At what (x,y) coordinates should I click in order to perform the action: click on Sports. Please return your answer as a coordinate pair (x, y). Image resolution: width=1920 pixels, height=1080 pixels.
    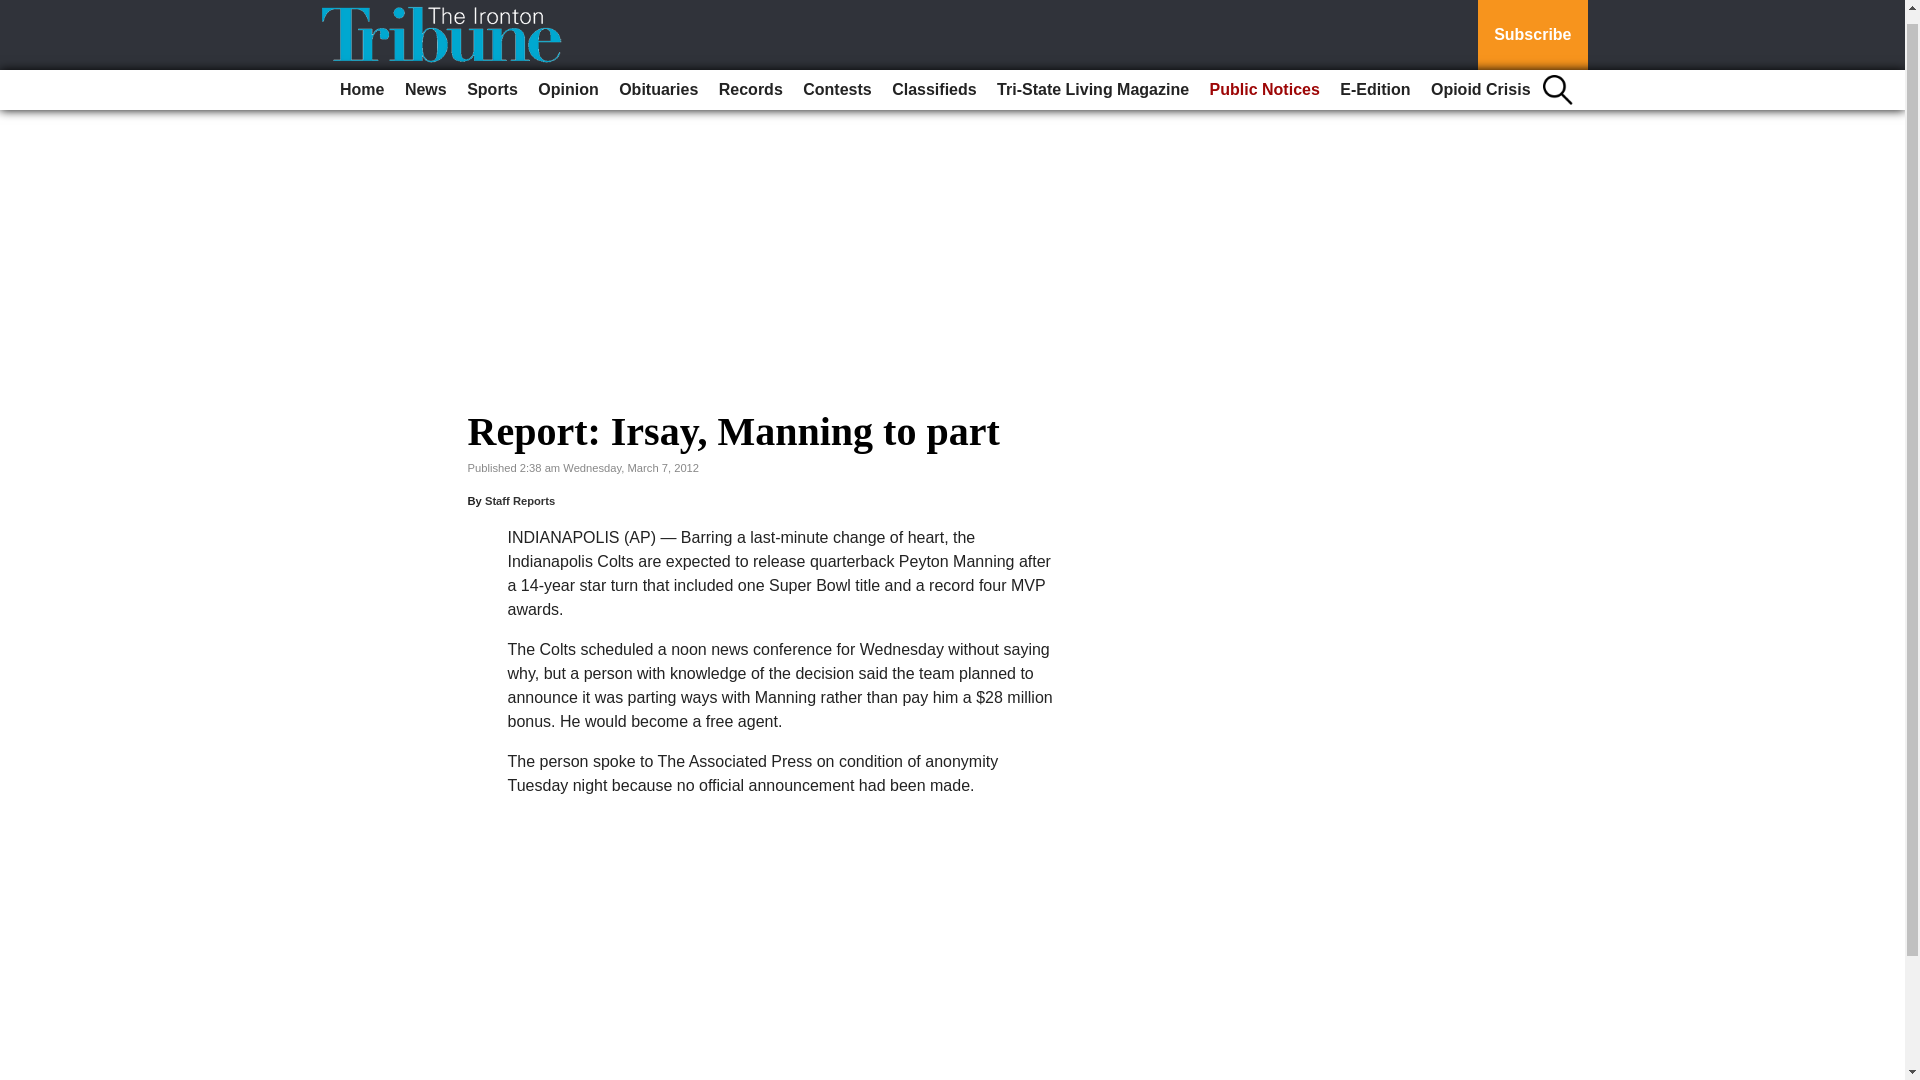
    Looking at the image, I should click on (492, 79).